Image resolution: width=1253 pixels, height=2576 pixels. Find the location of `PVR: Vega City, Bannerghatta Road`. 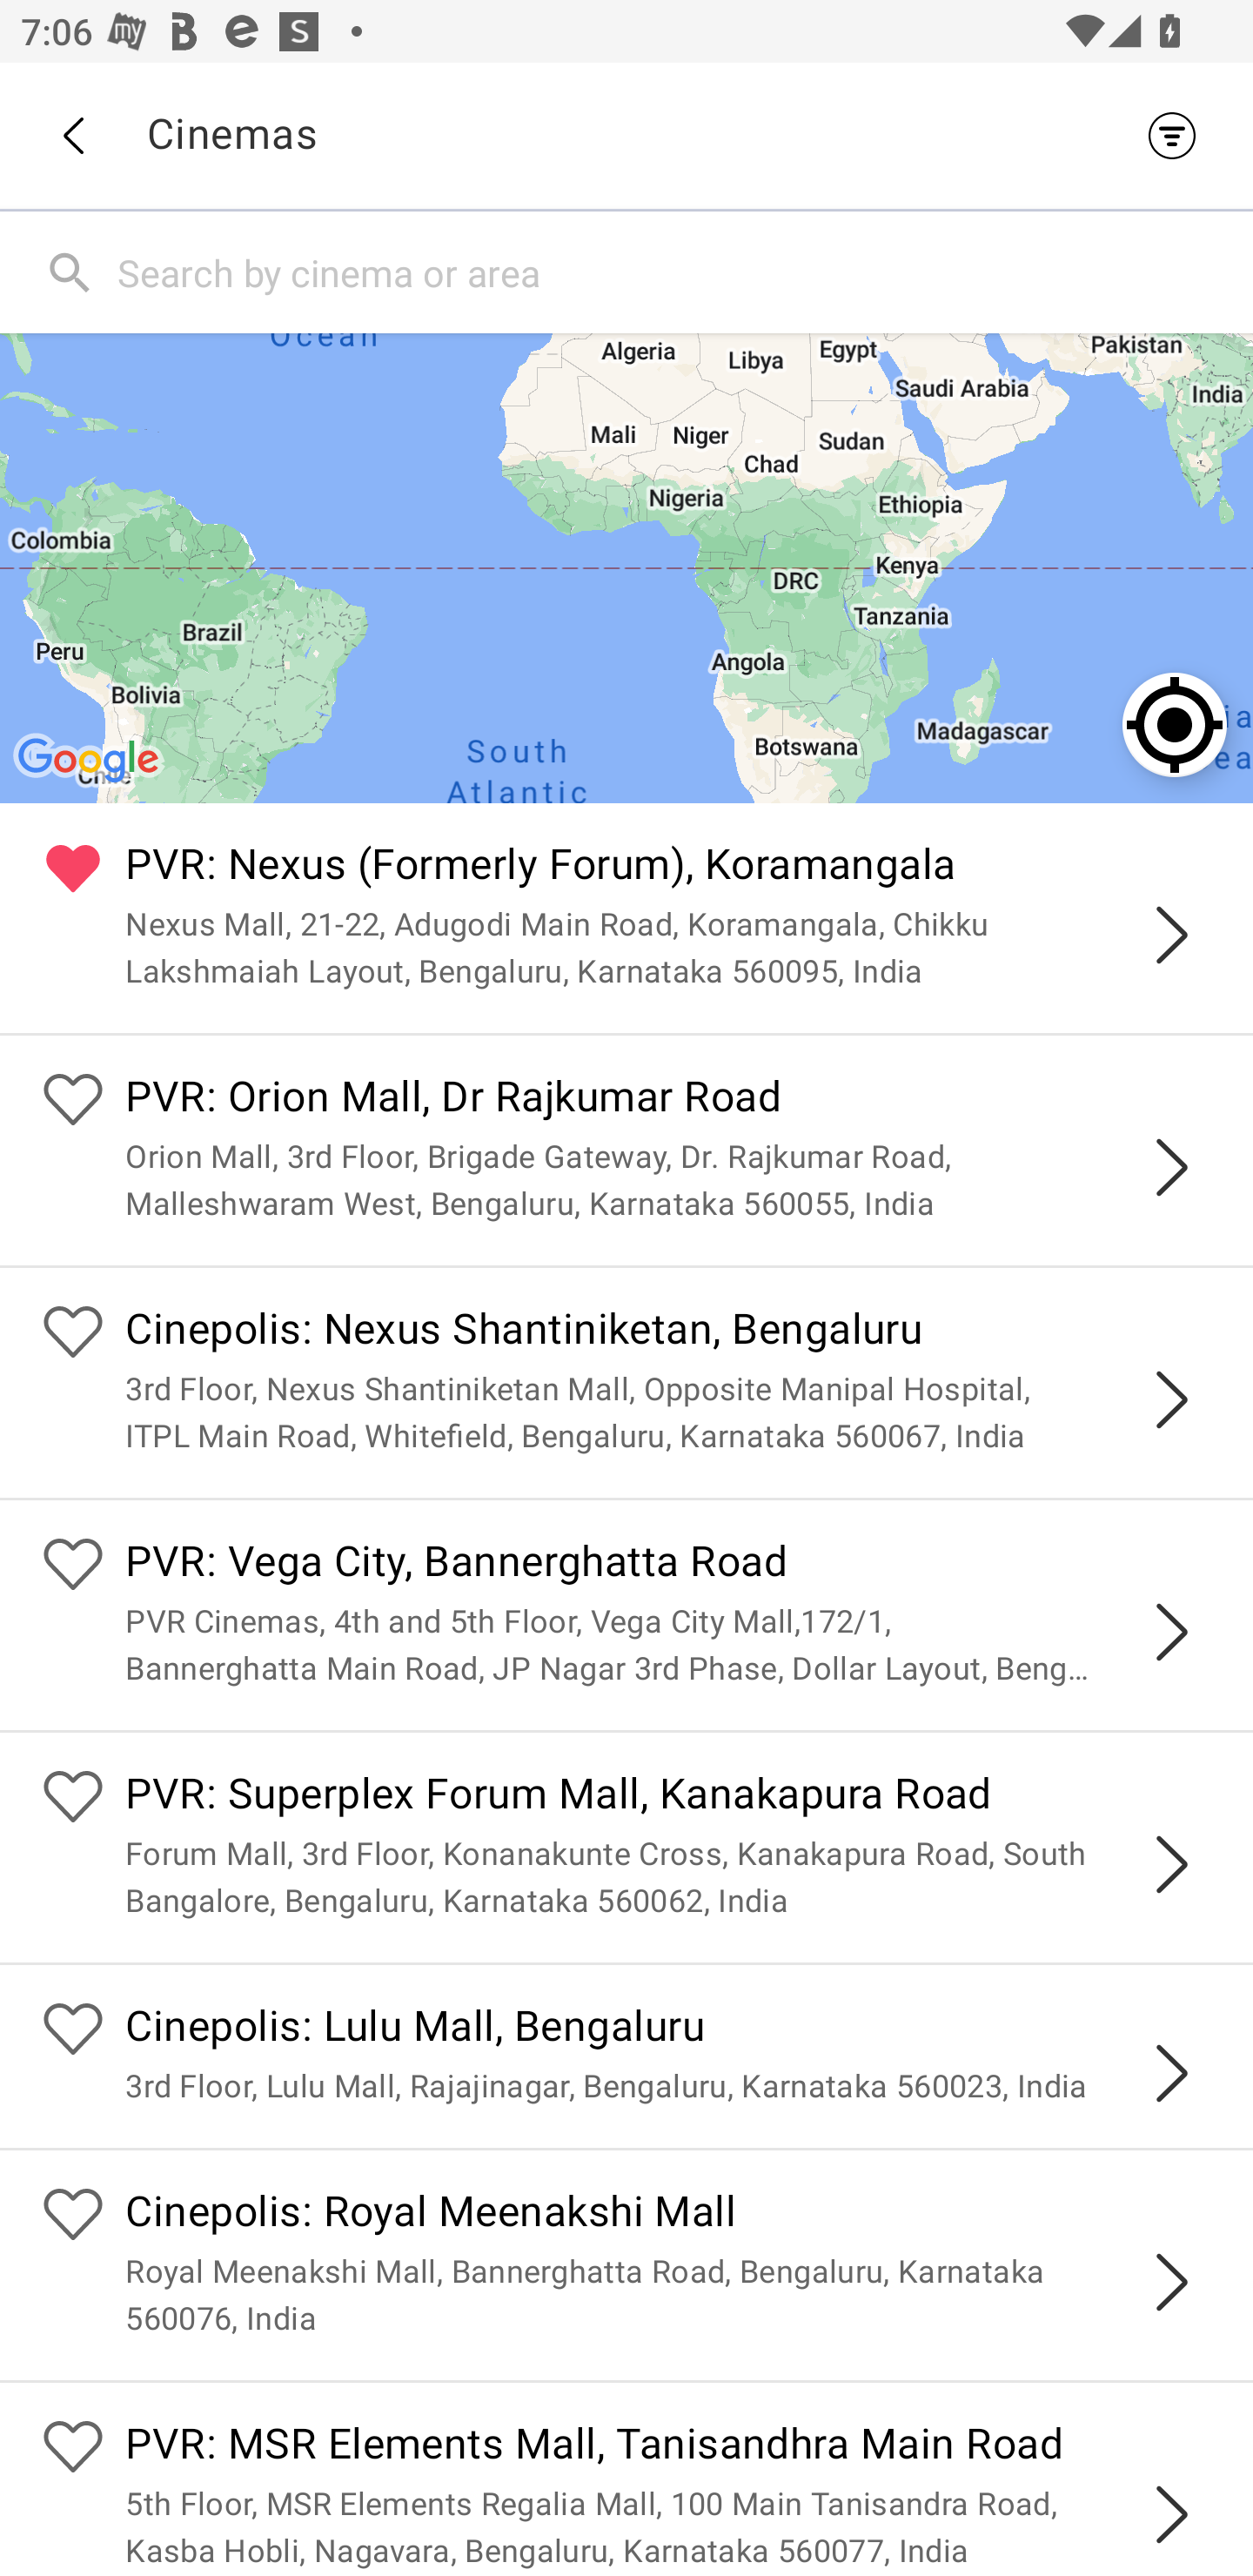

PVR: Vega City, Bannerghatta Road is located at coordinates (668, 1566).